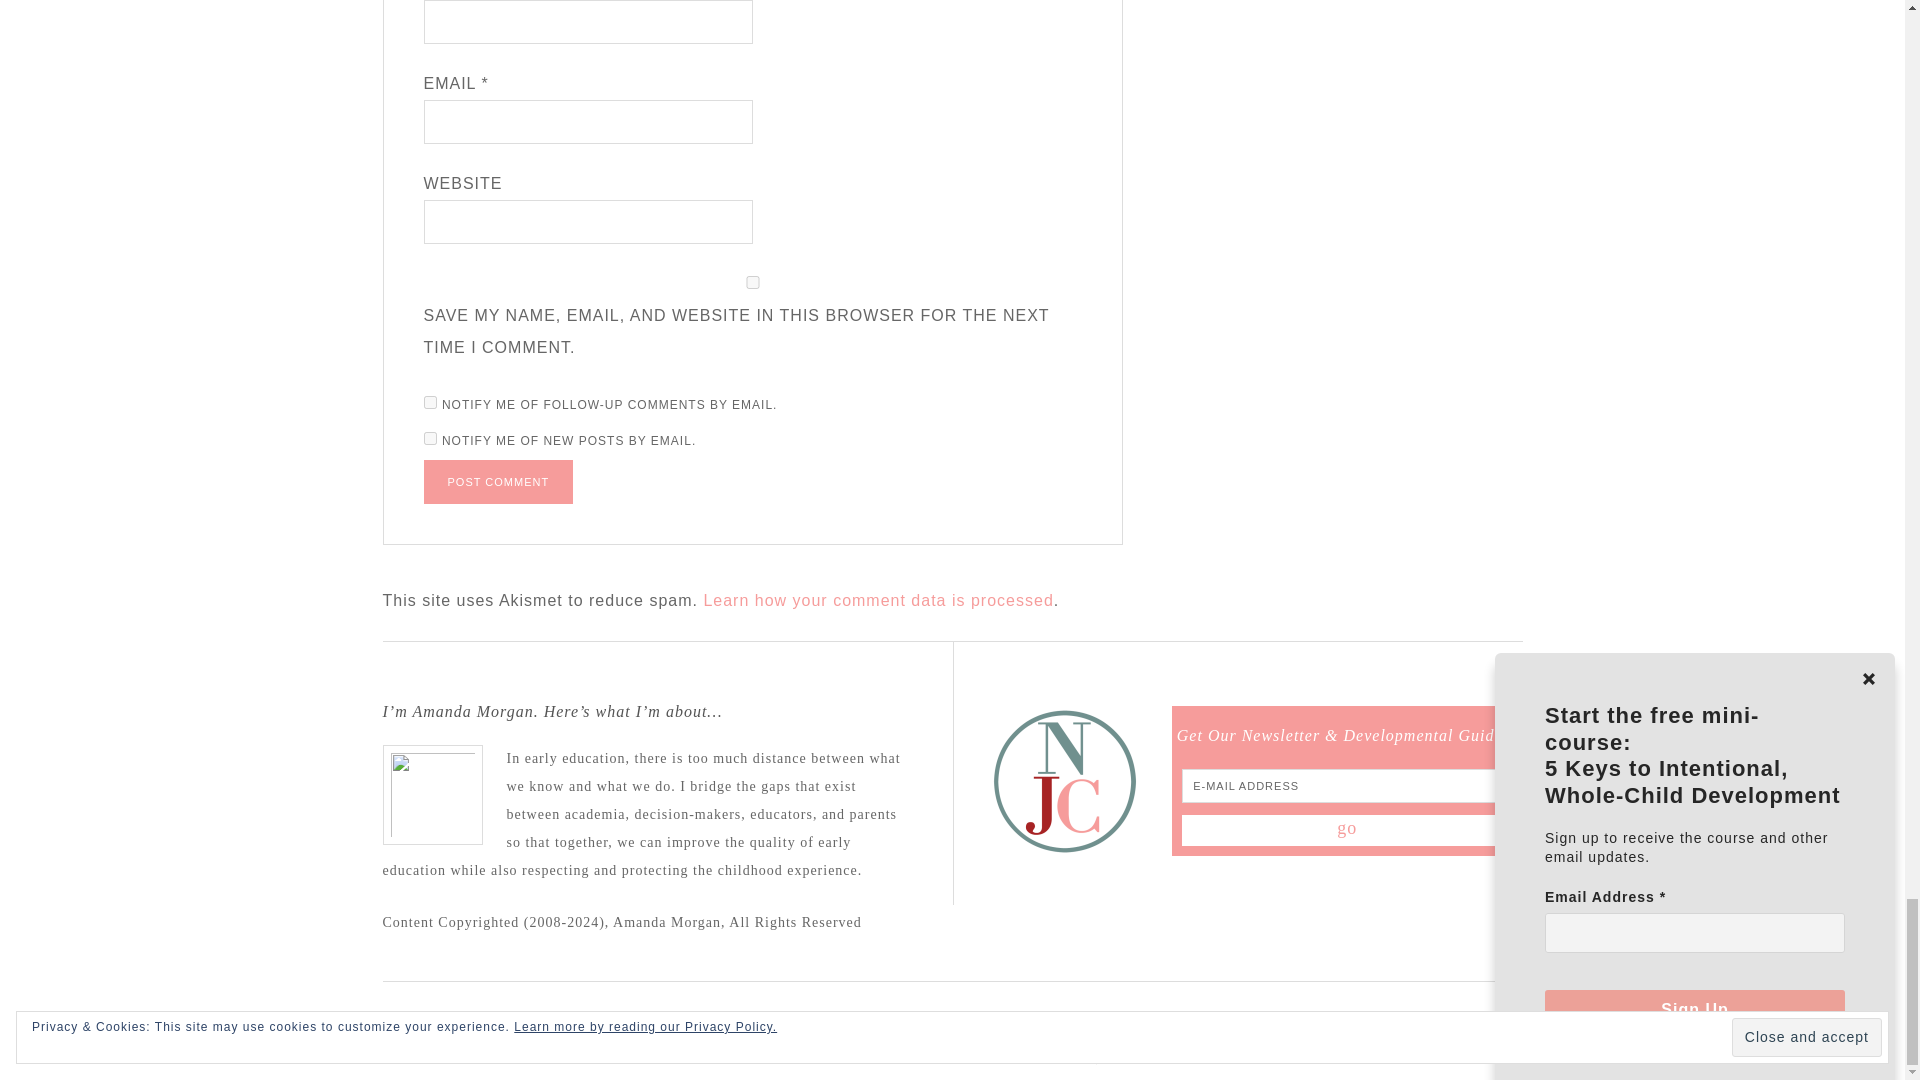 The height and width of the screenshot is (1080, 1920). I want to click on subscribe, so click(430, 438).